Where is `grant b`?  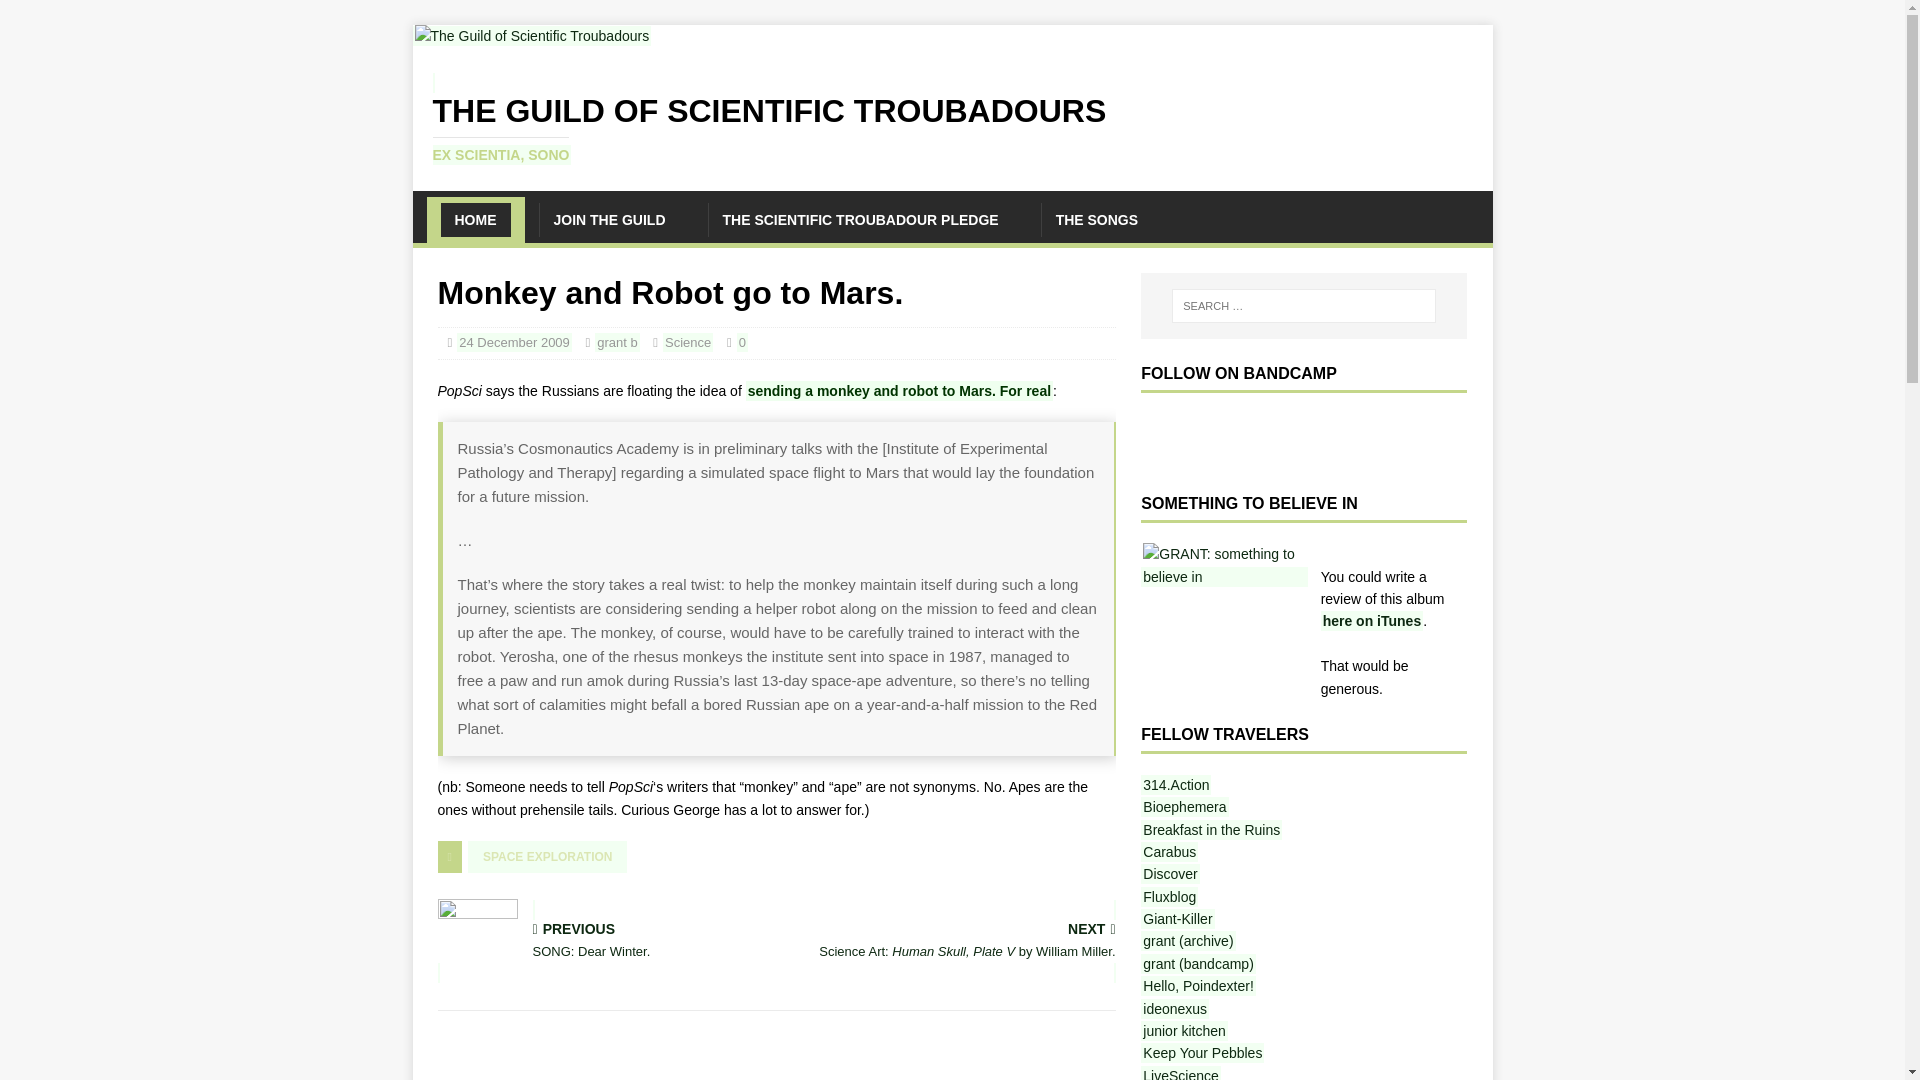 grant b is located at coordinates (1174, 1009).